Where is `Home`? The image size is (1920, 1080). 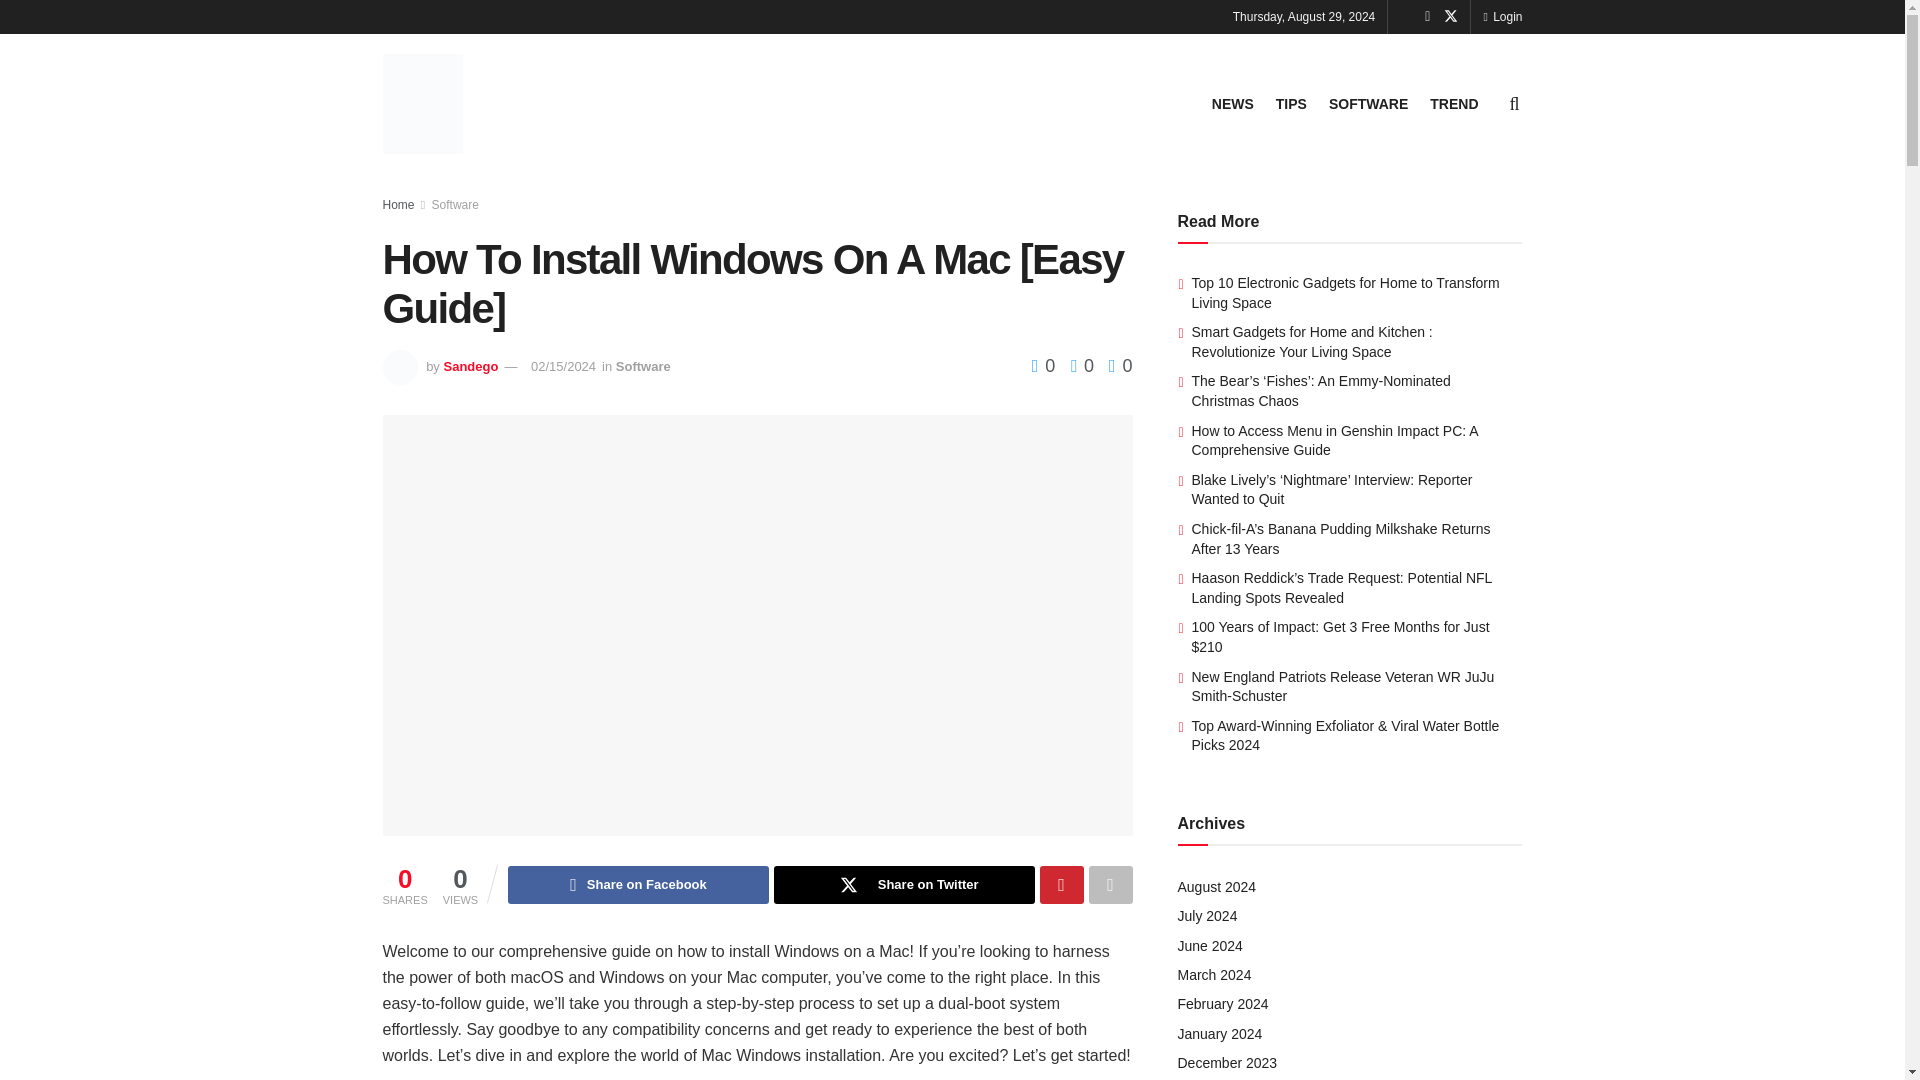 Home is located at coordinates (398, 204).